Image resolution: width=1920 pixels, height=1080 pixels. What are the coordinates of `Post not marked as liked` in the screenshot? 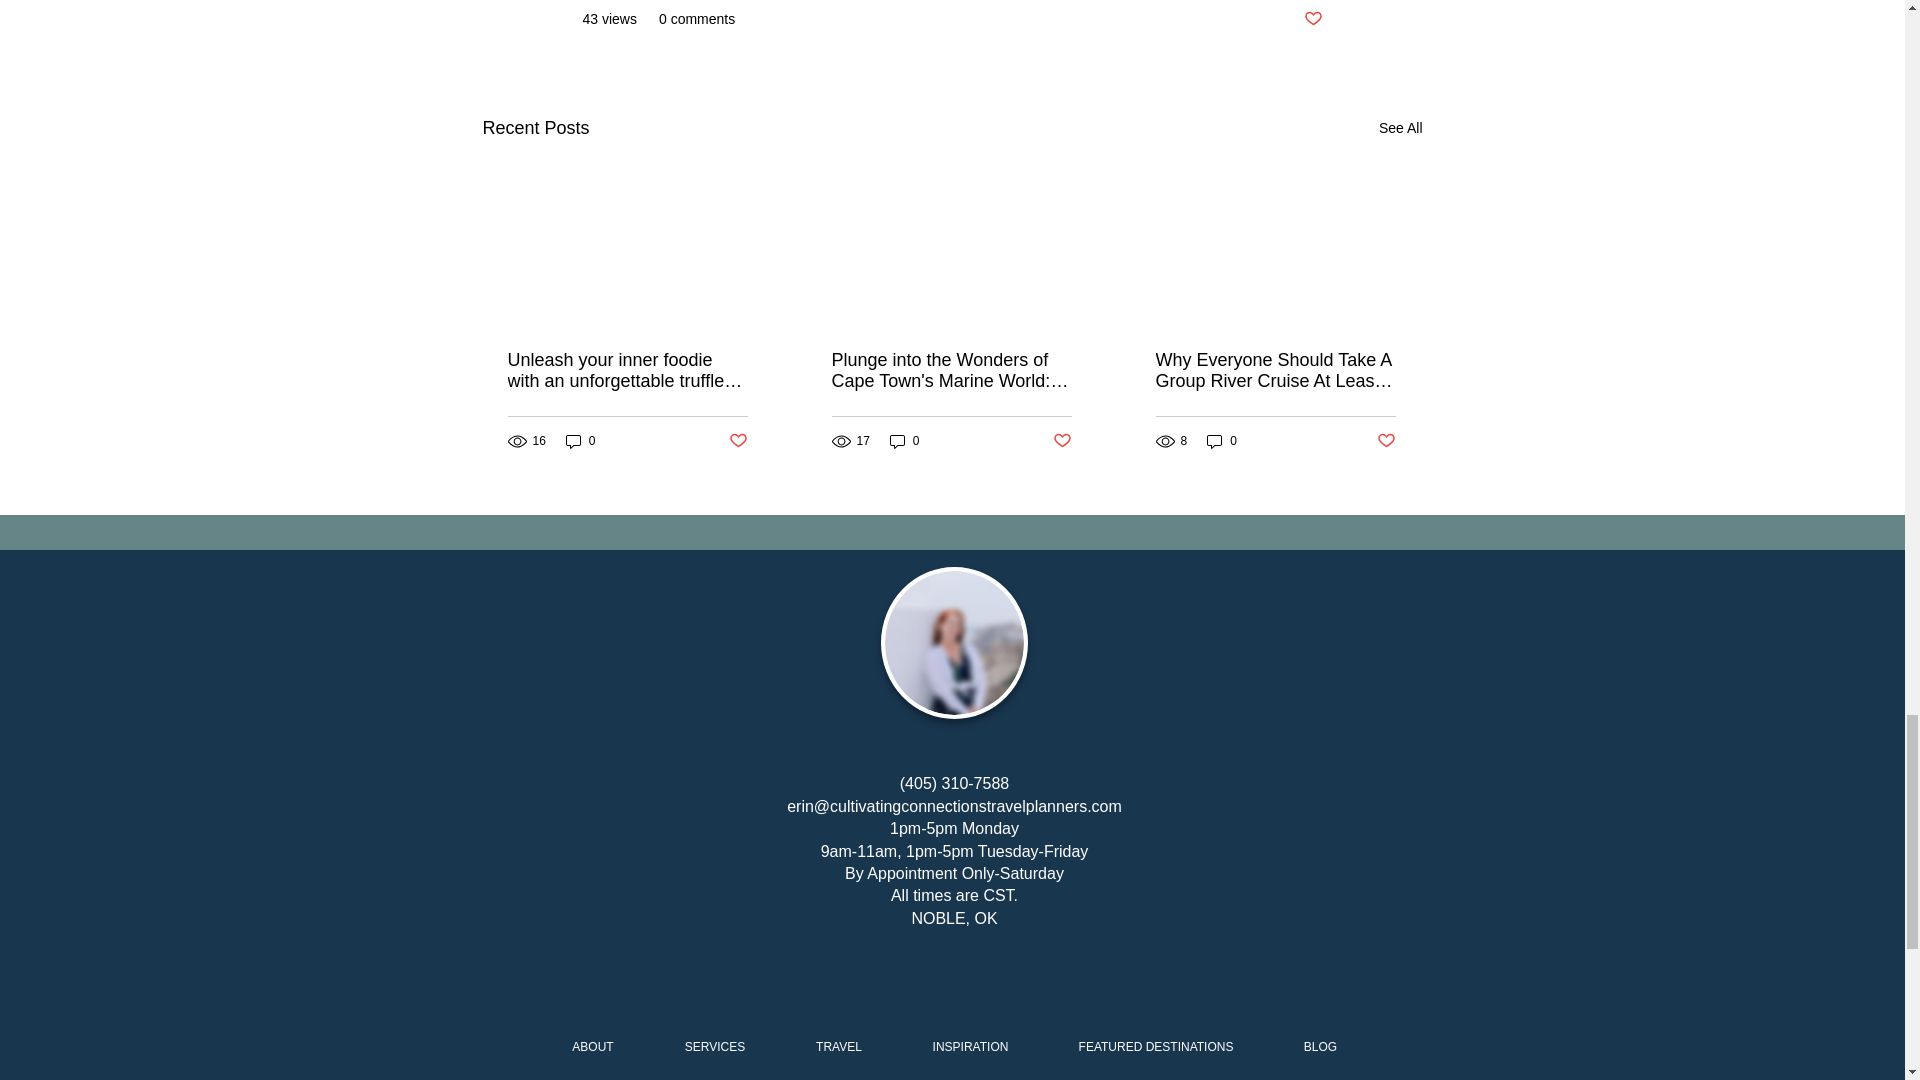 It's located at (736, 441).